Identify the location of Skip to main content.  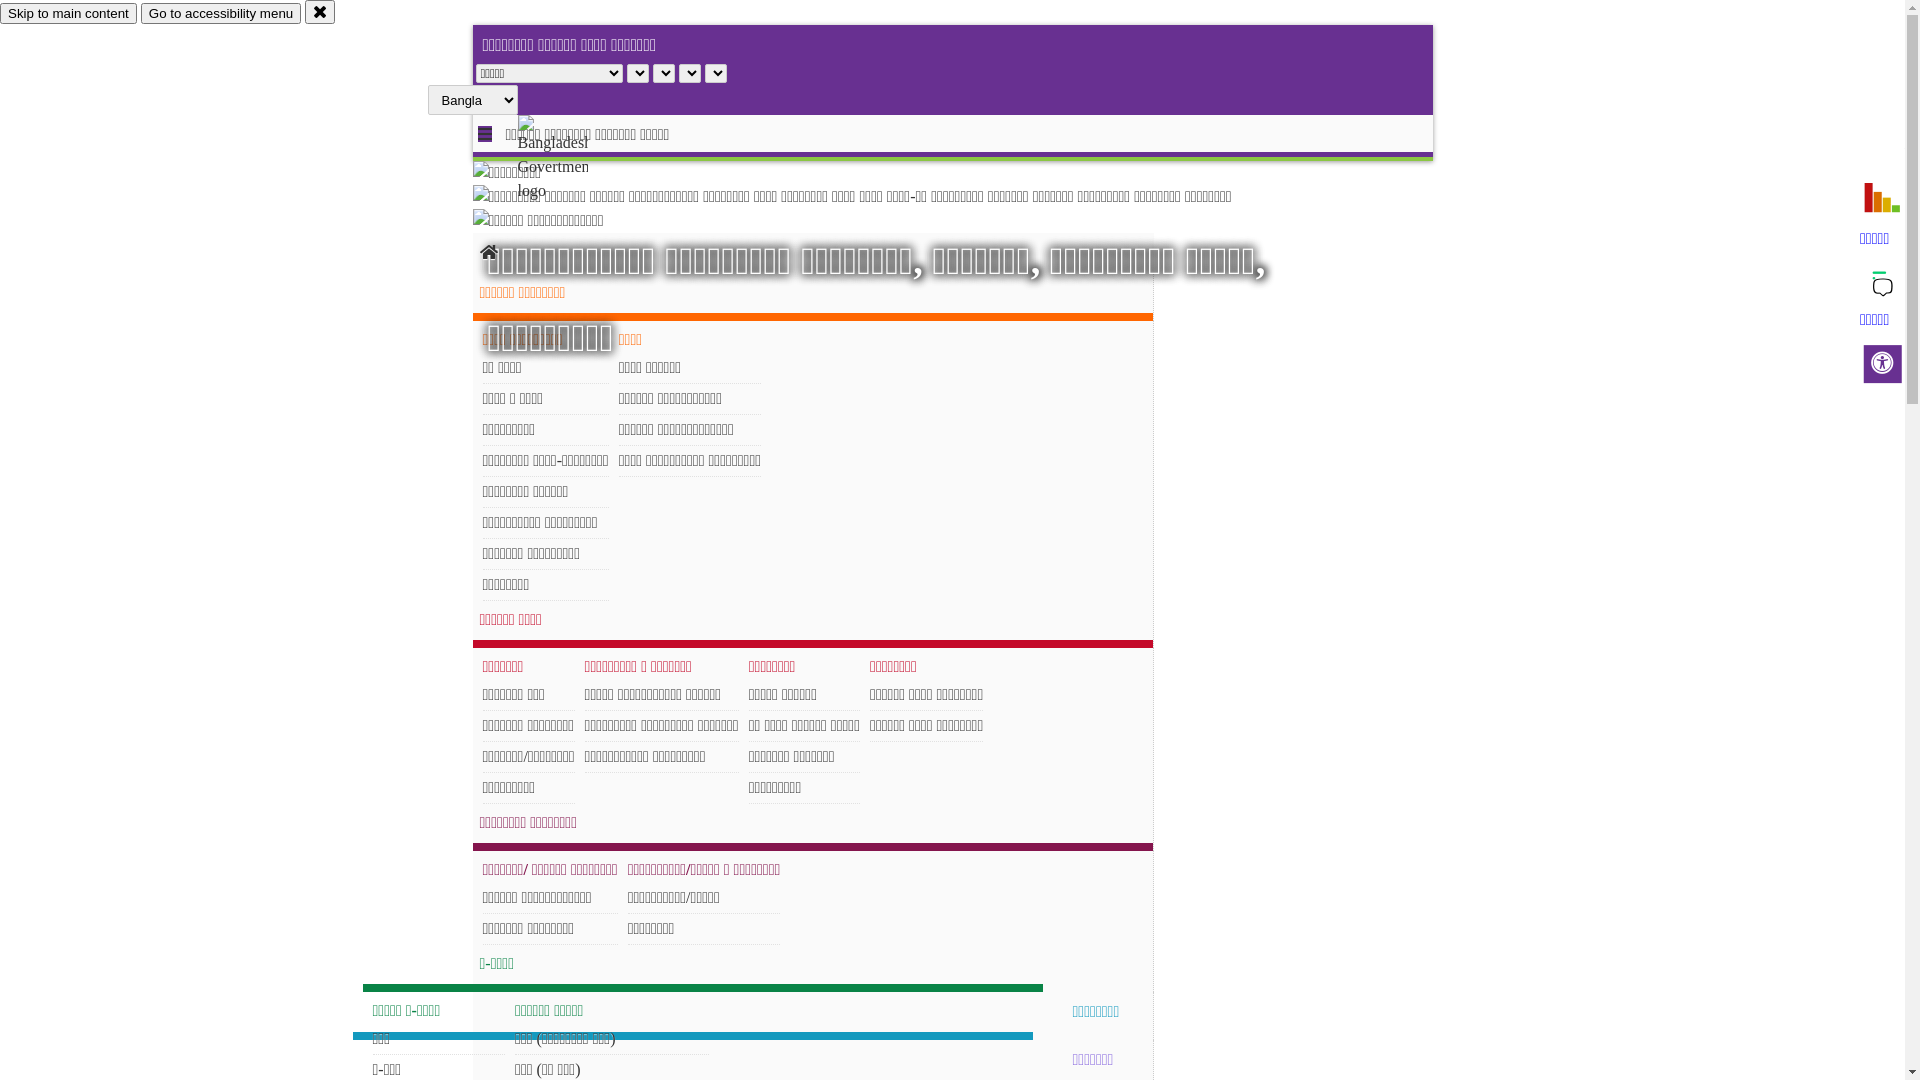
(68, 14).